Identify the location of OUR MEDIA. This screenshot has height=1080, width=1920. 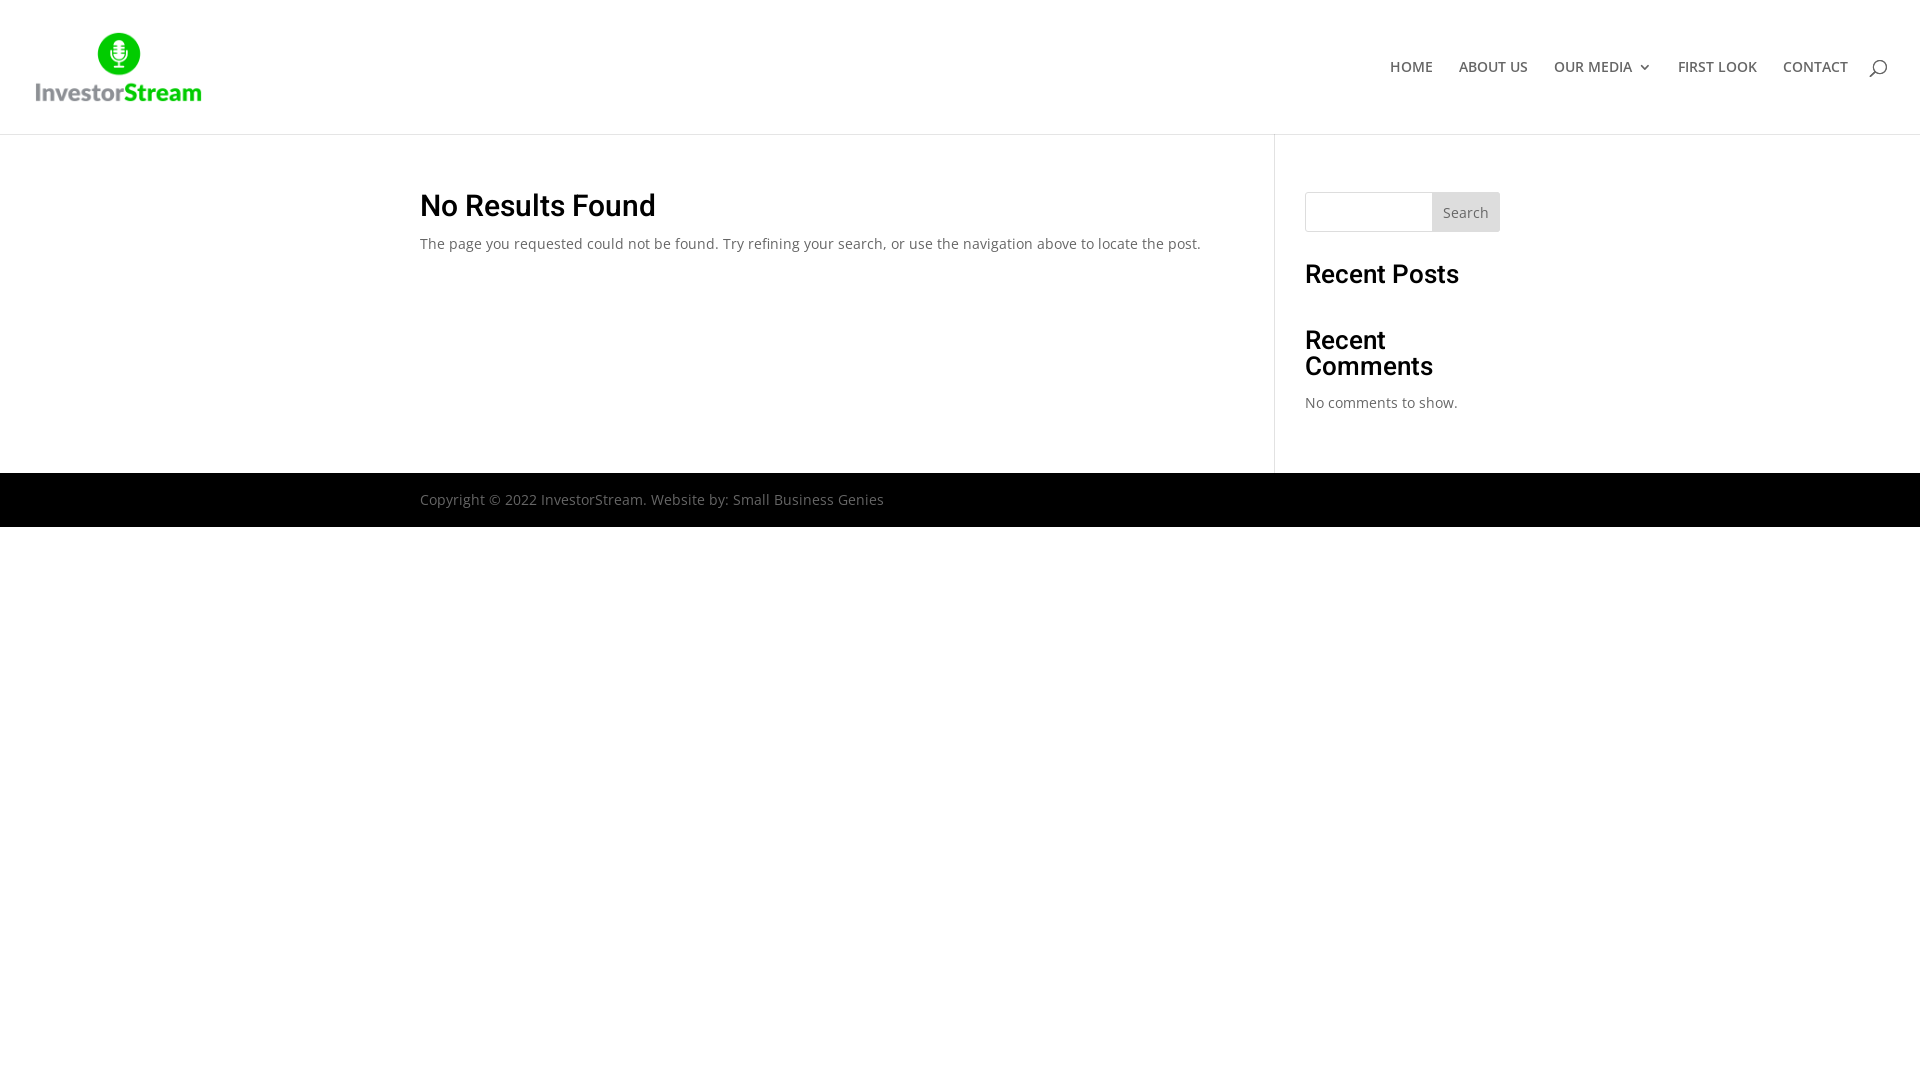
(1603, 97).